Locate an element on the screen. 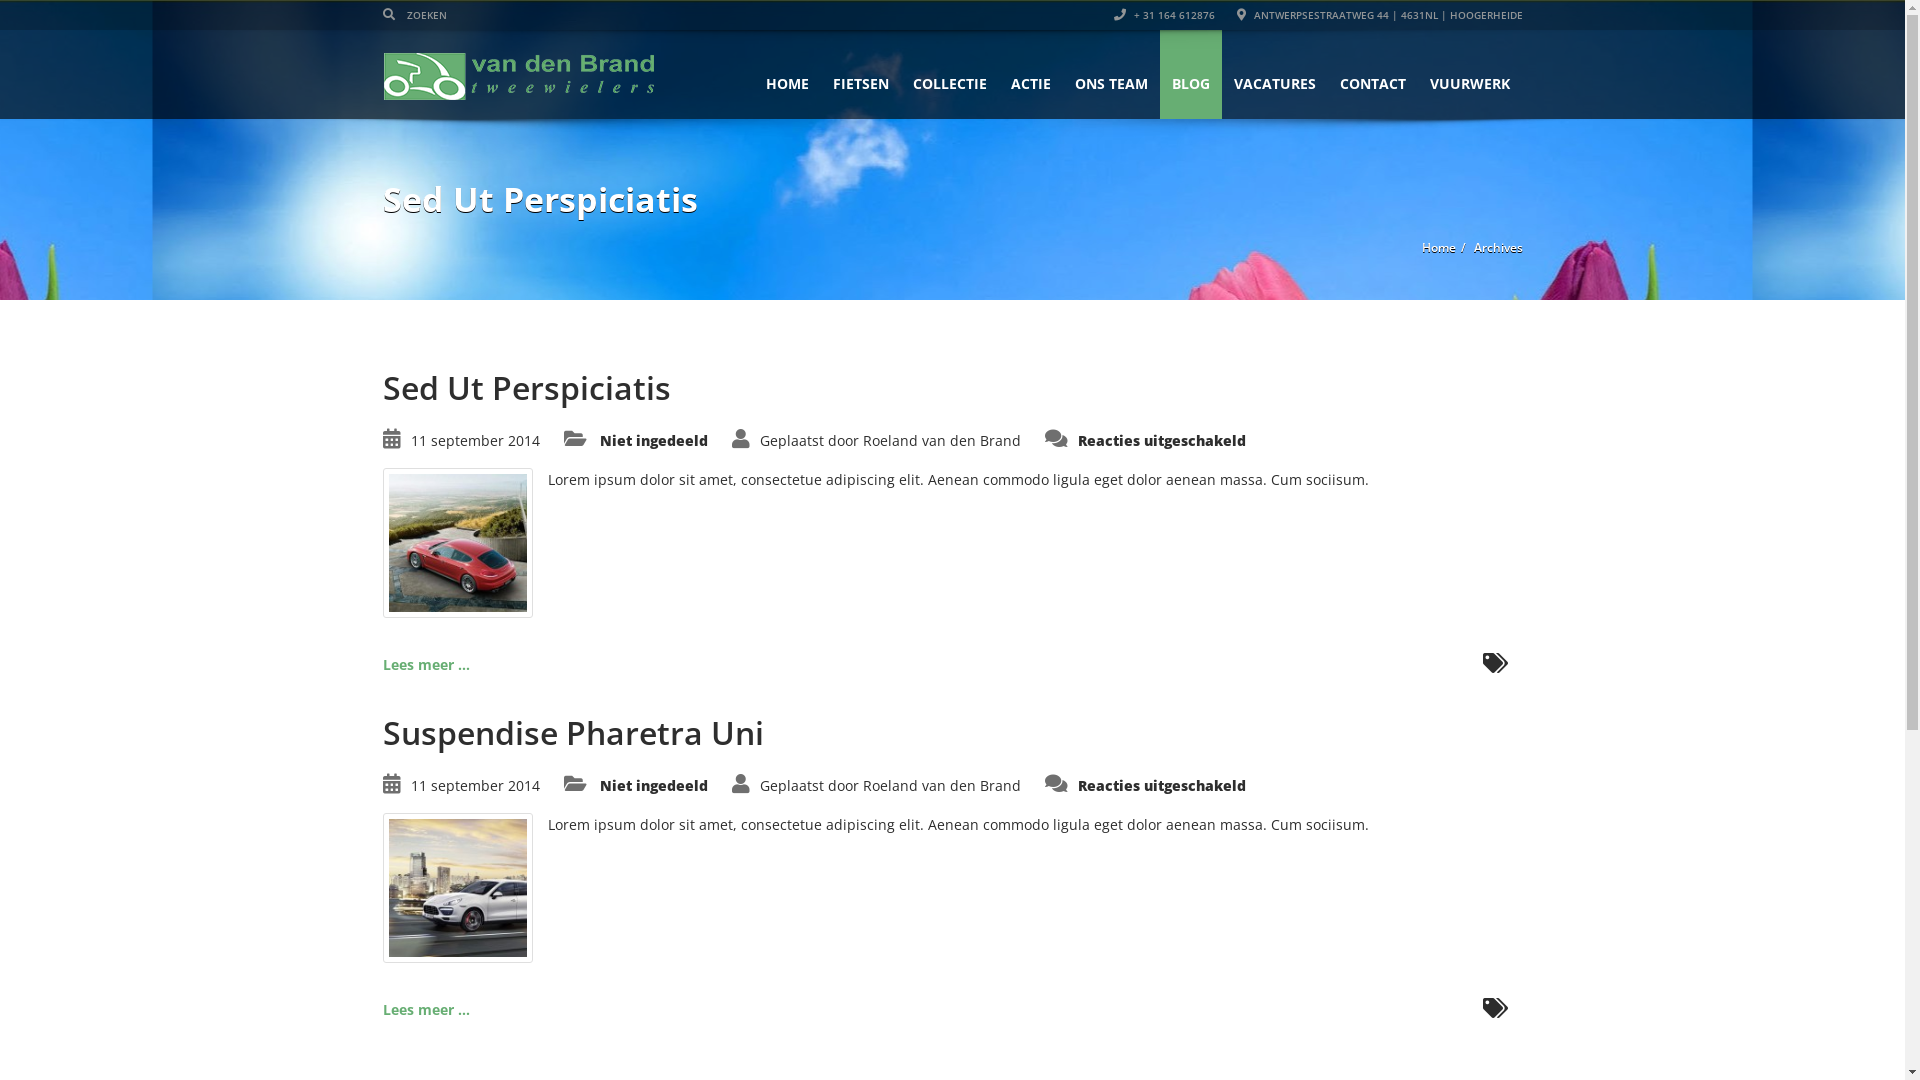 The image size is (1920, 1080). FIETSEN is located at coordinates (860, 74).